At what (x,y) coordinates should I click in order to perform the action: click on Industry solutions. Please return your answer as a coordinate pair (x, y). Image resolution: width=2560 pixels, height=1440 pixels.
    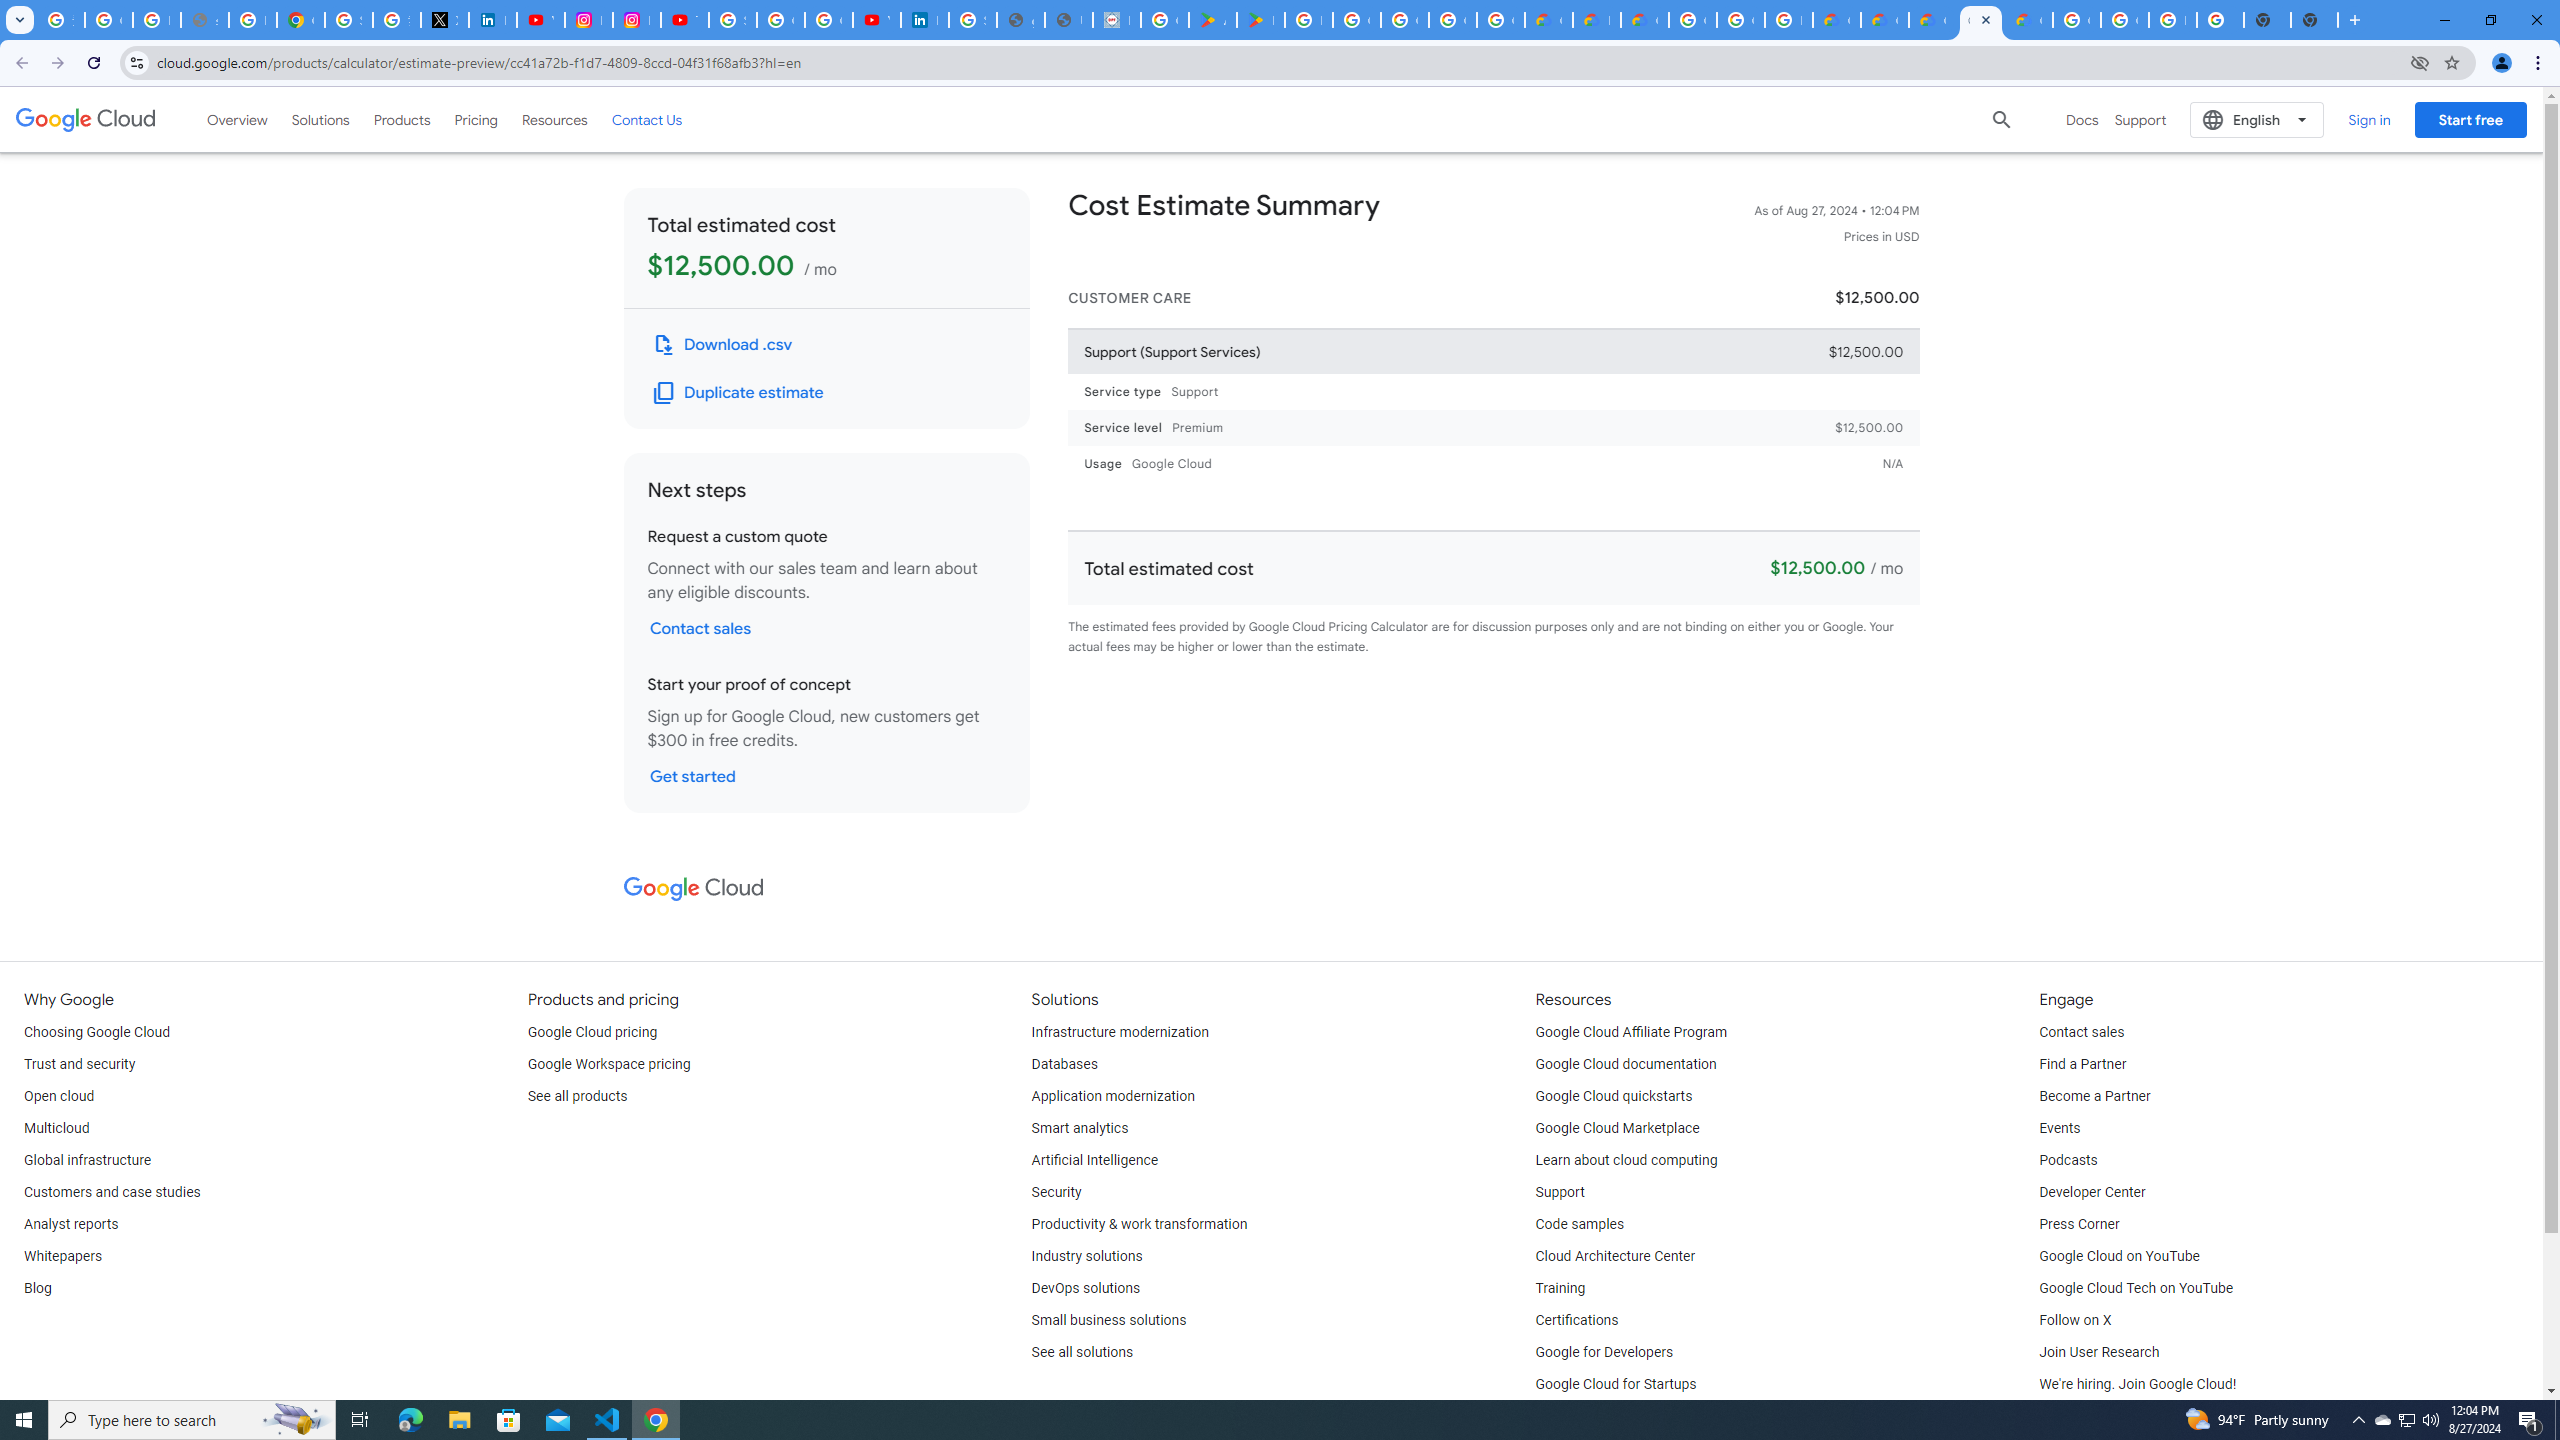
    Looking at the image, I should click on (1086, 1256).